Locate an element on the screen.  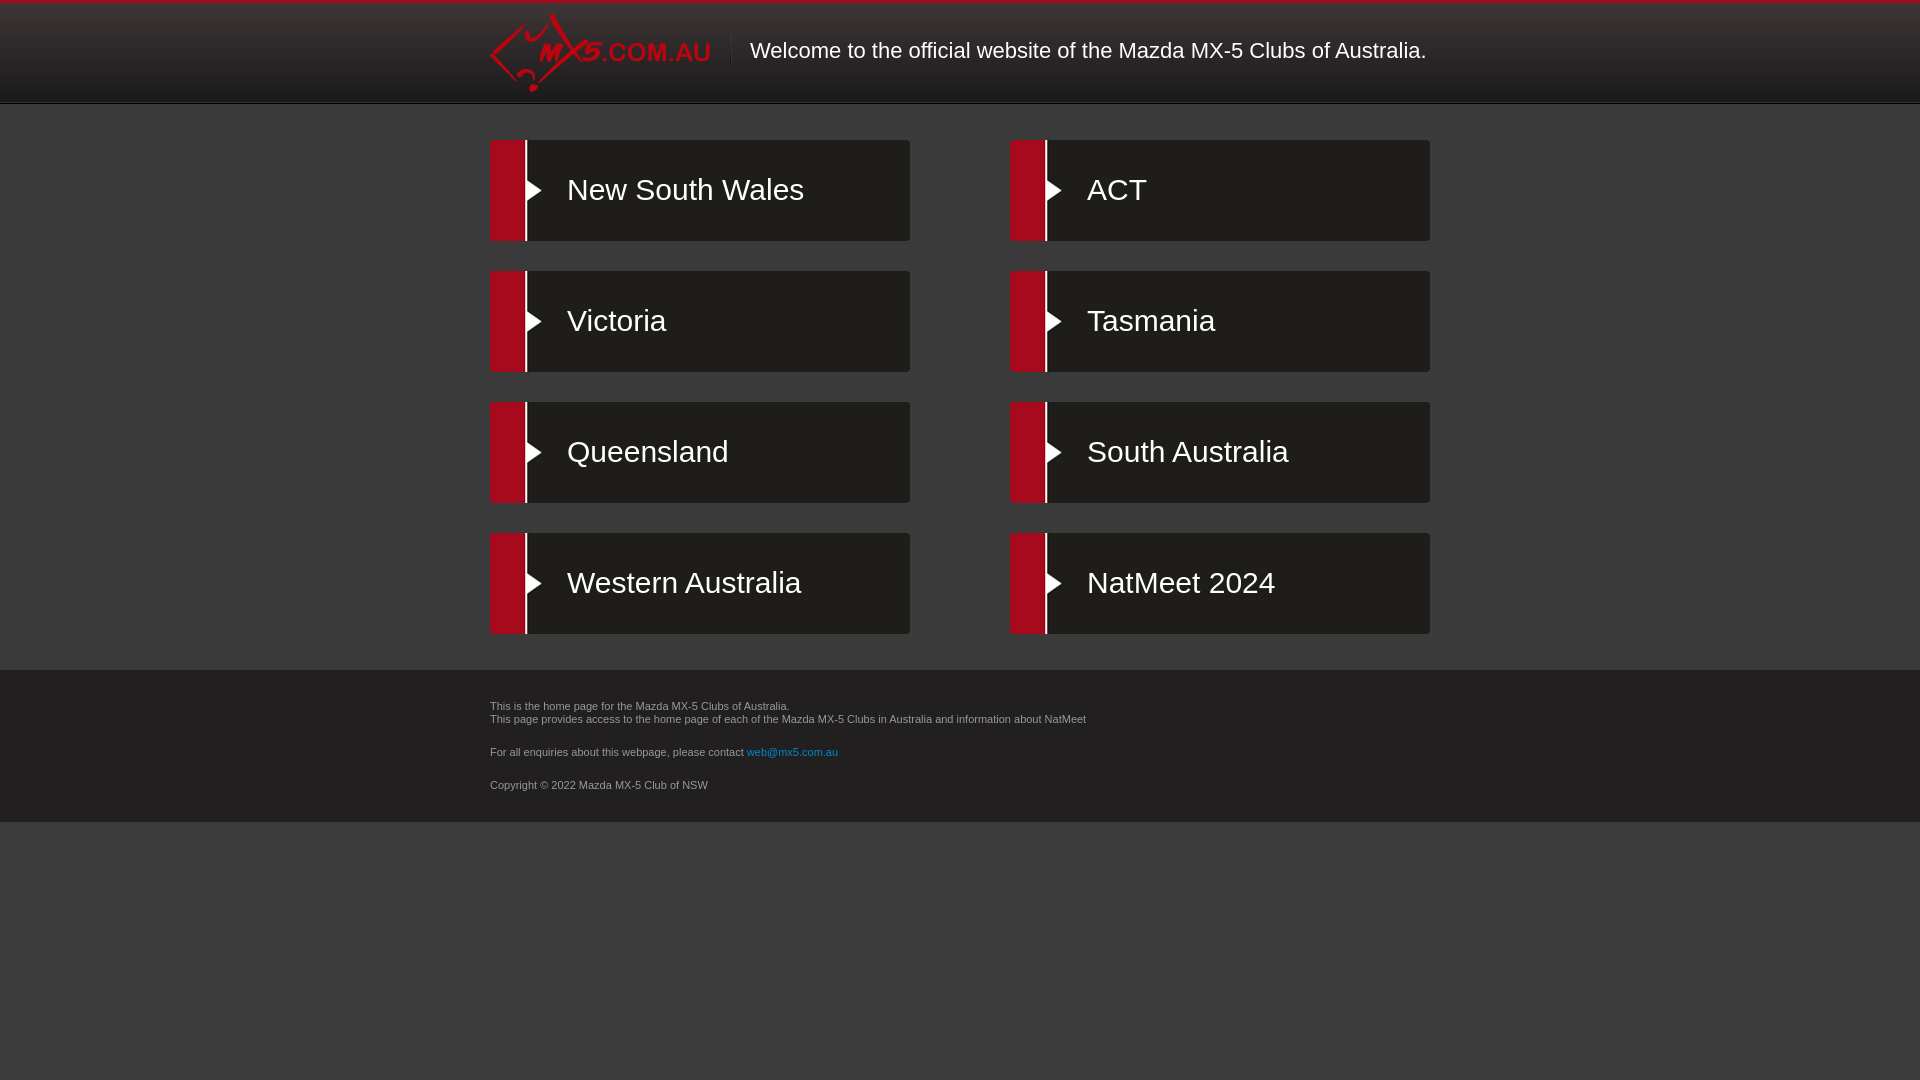
Queensland is located at coordinates (700, 452).